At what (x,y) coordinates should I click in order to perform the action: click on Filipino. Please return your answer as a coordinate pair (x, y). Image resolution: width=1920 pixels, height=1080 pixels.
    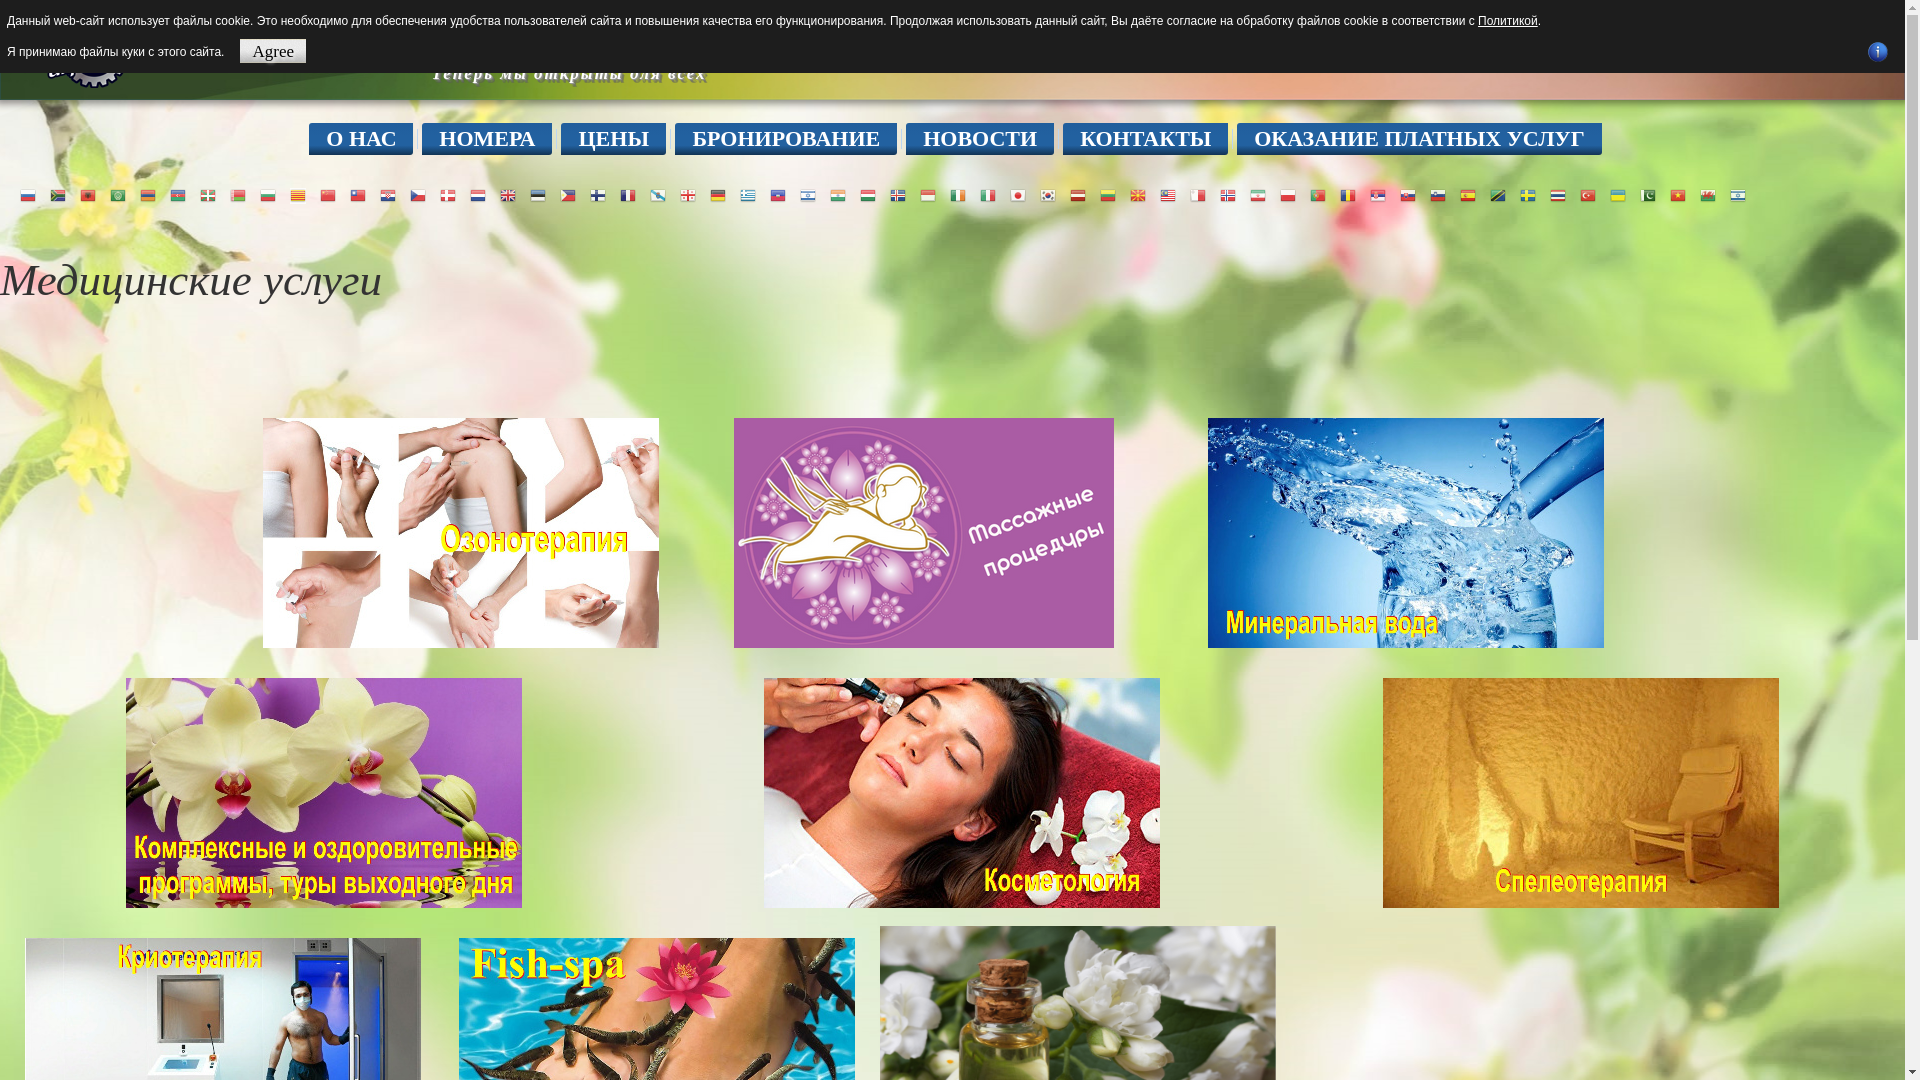
    Looking at the image, I should click on (568, 194).